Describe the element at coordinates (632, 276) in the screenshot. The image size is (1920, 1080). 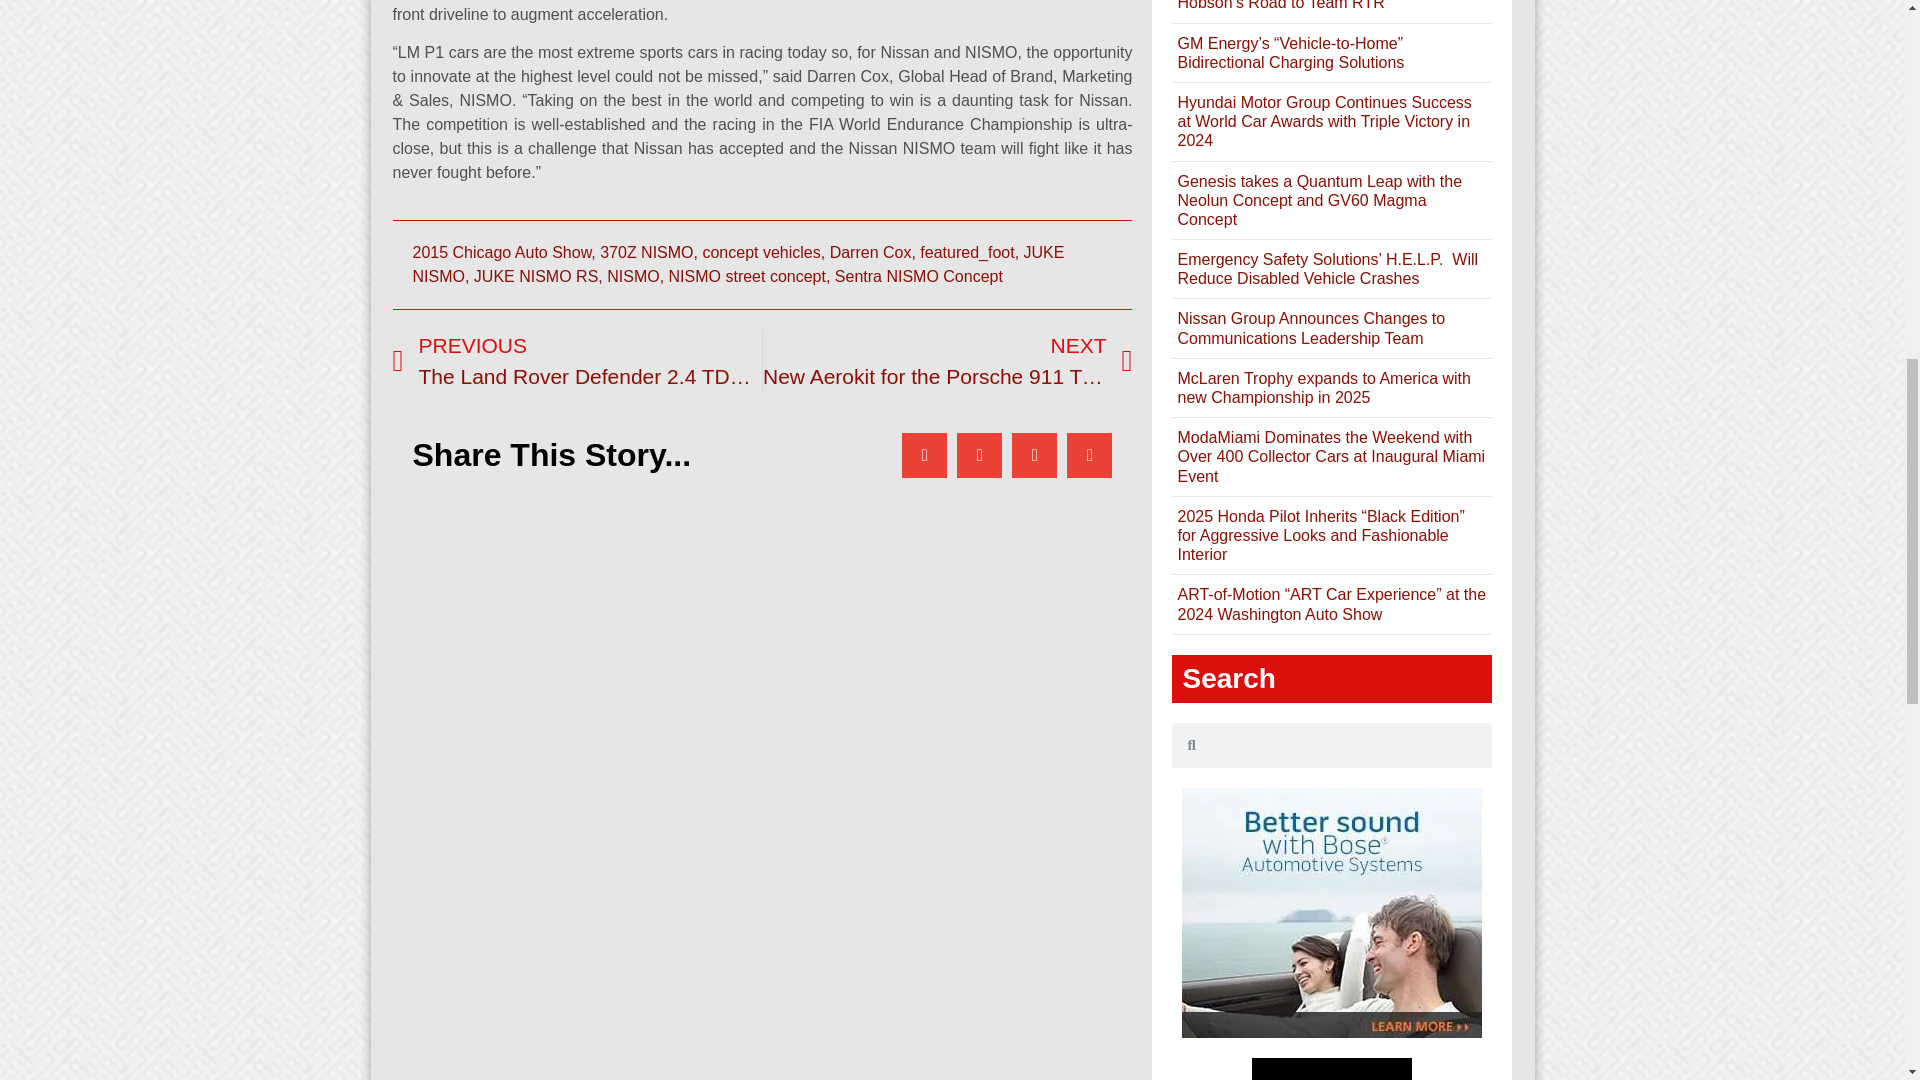
I see `NISMO` at that location.